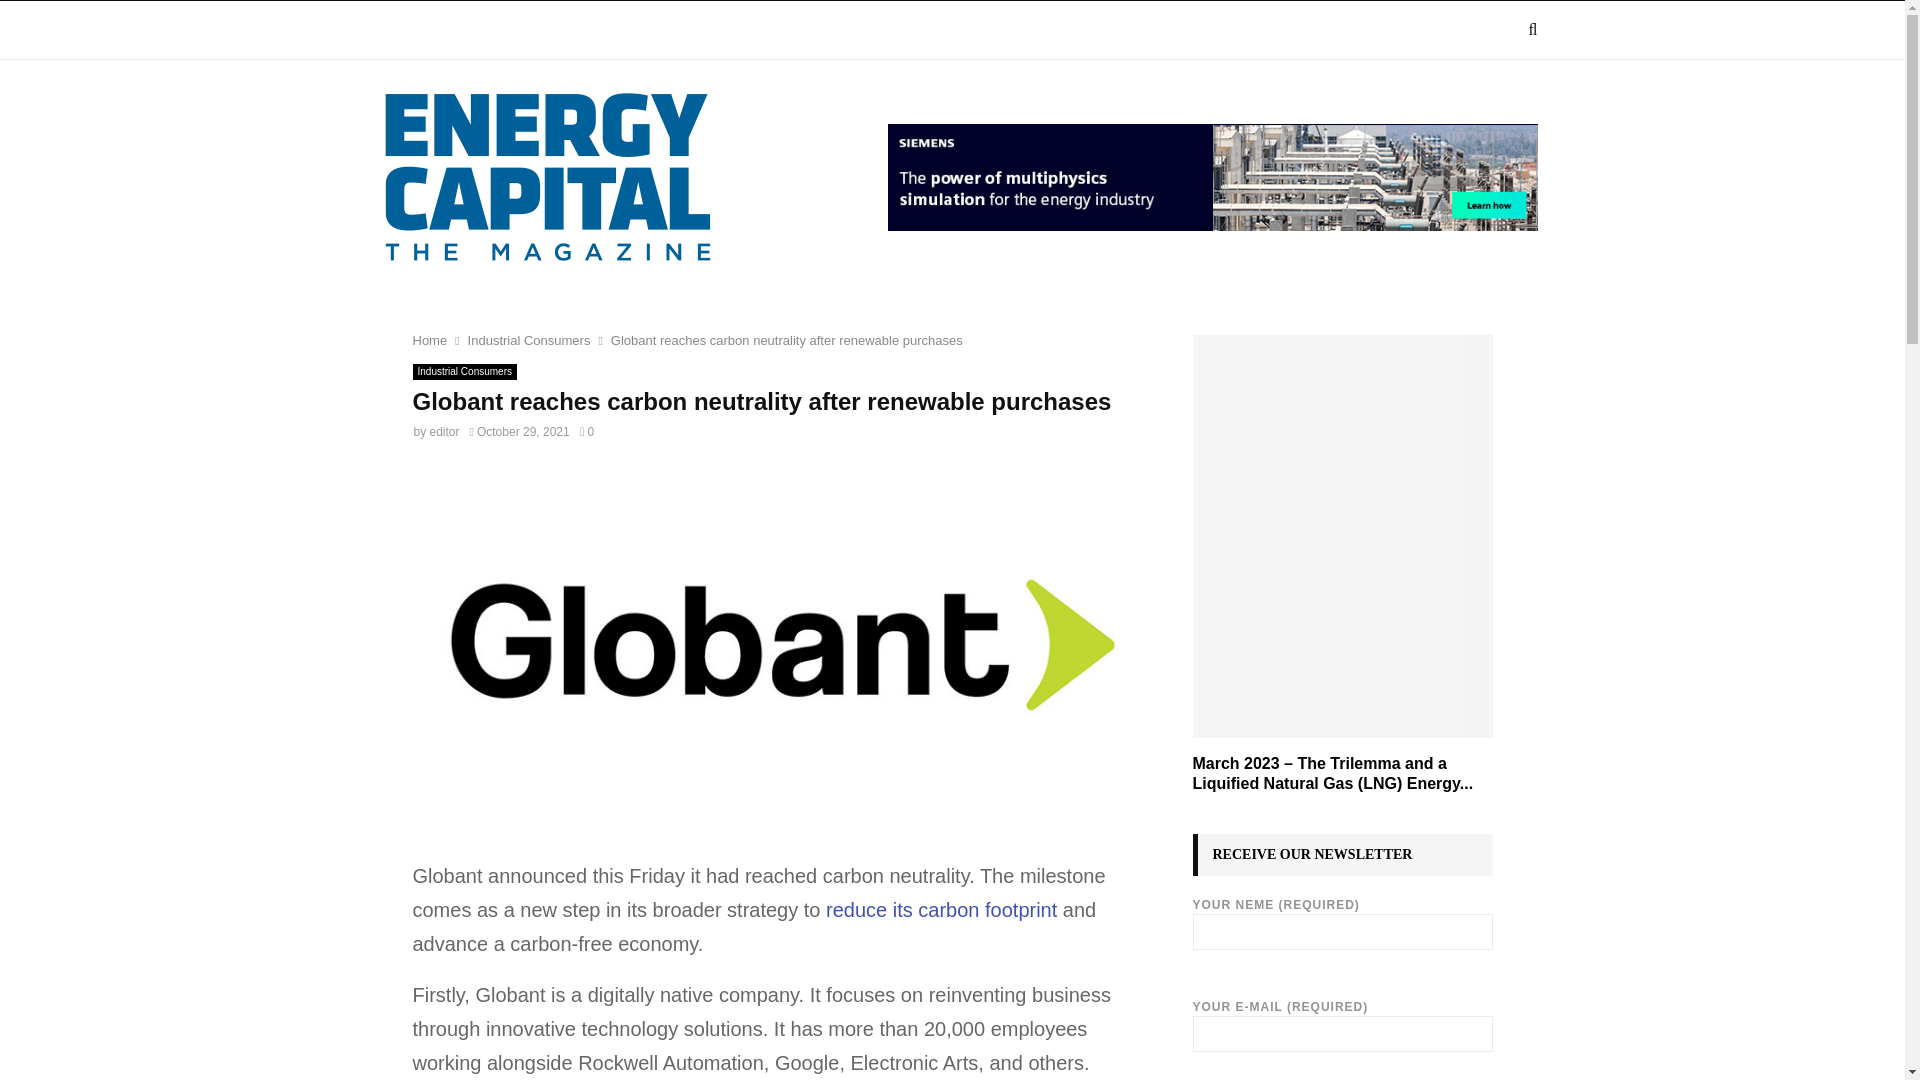 This screenshot has height=1080, width=1920. What do you see at coordinates (406, 30) in the screenshot?
I see `HOME` at bounding box center [406, 30].